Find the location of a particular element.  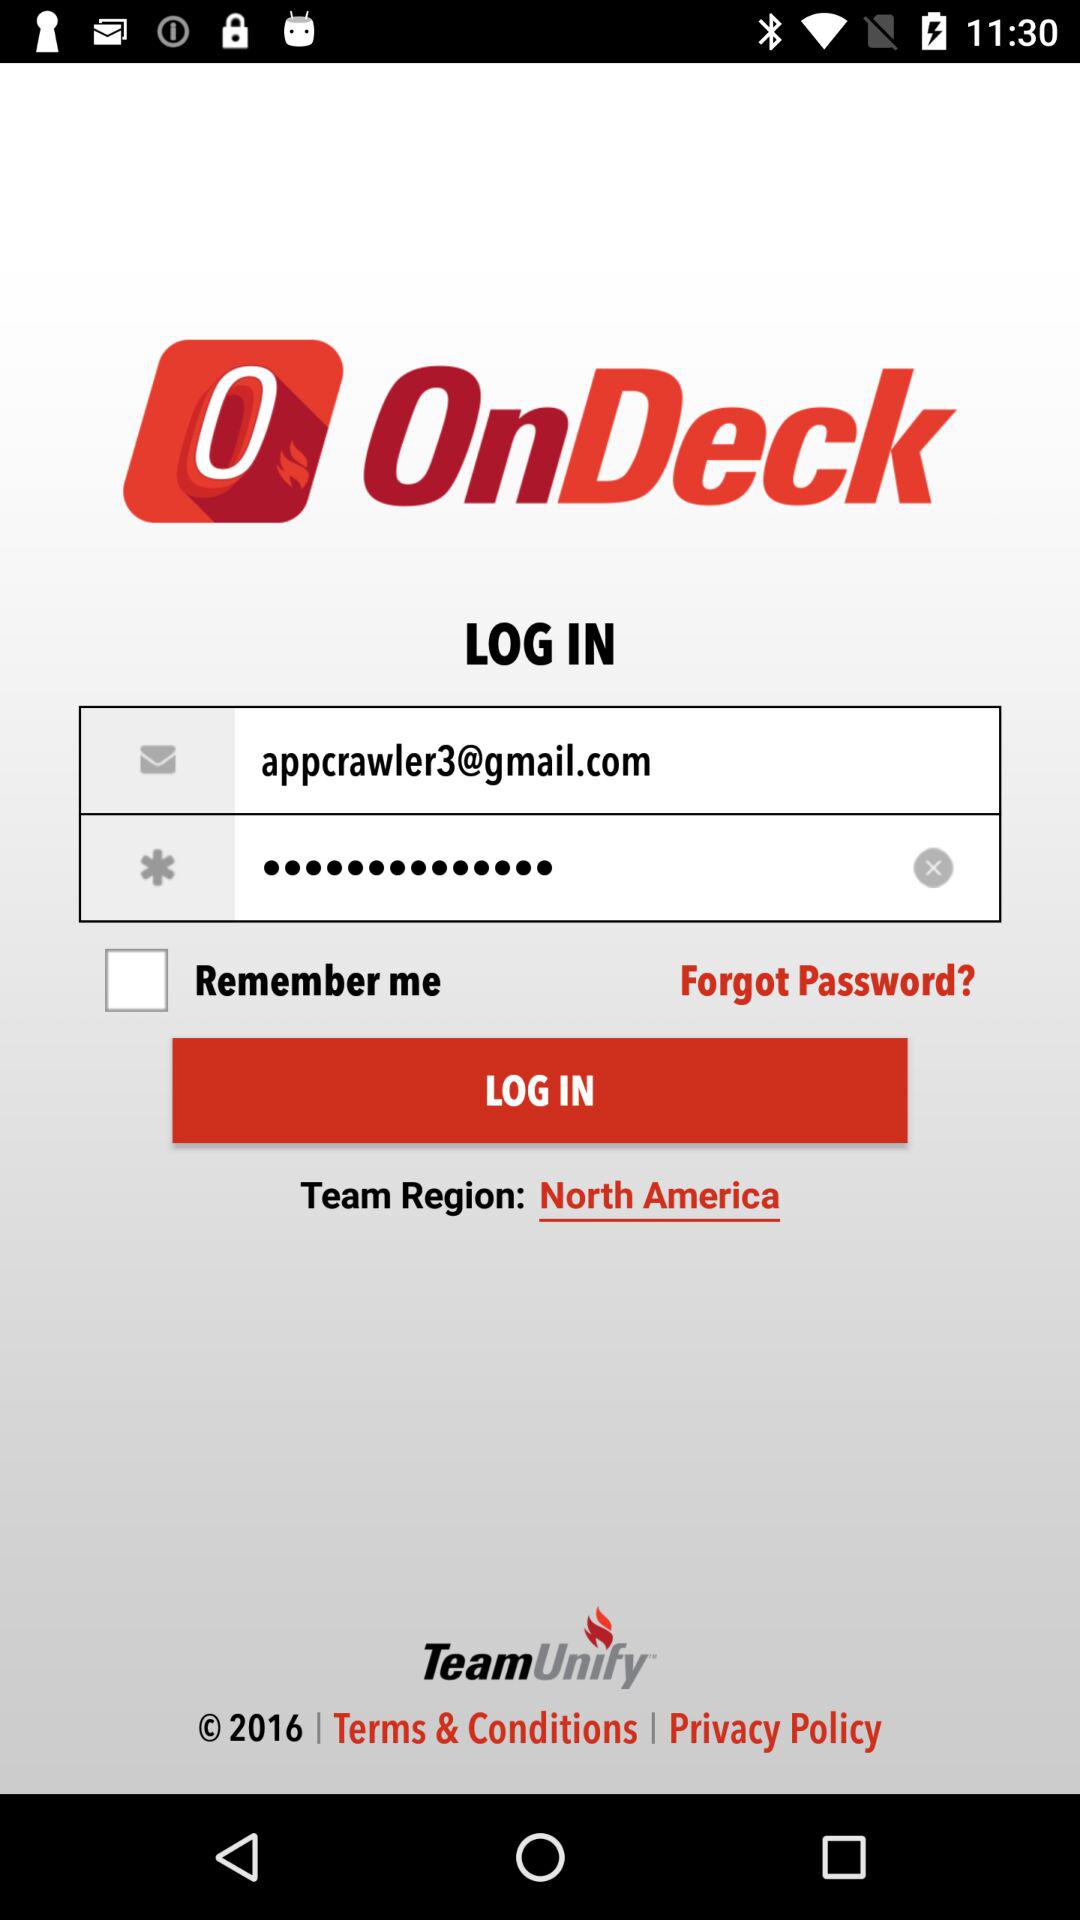

click icon above the appcrawler3116 item is located at coordinates (540, 760).